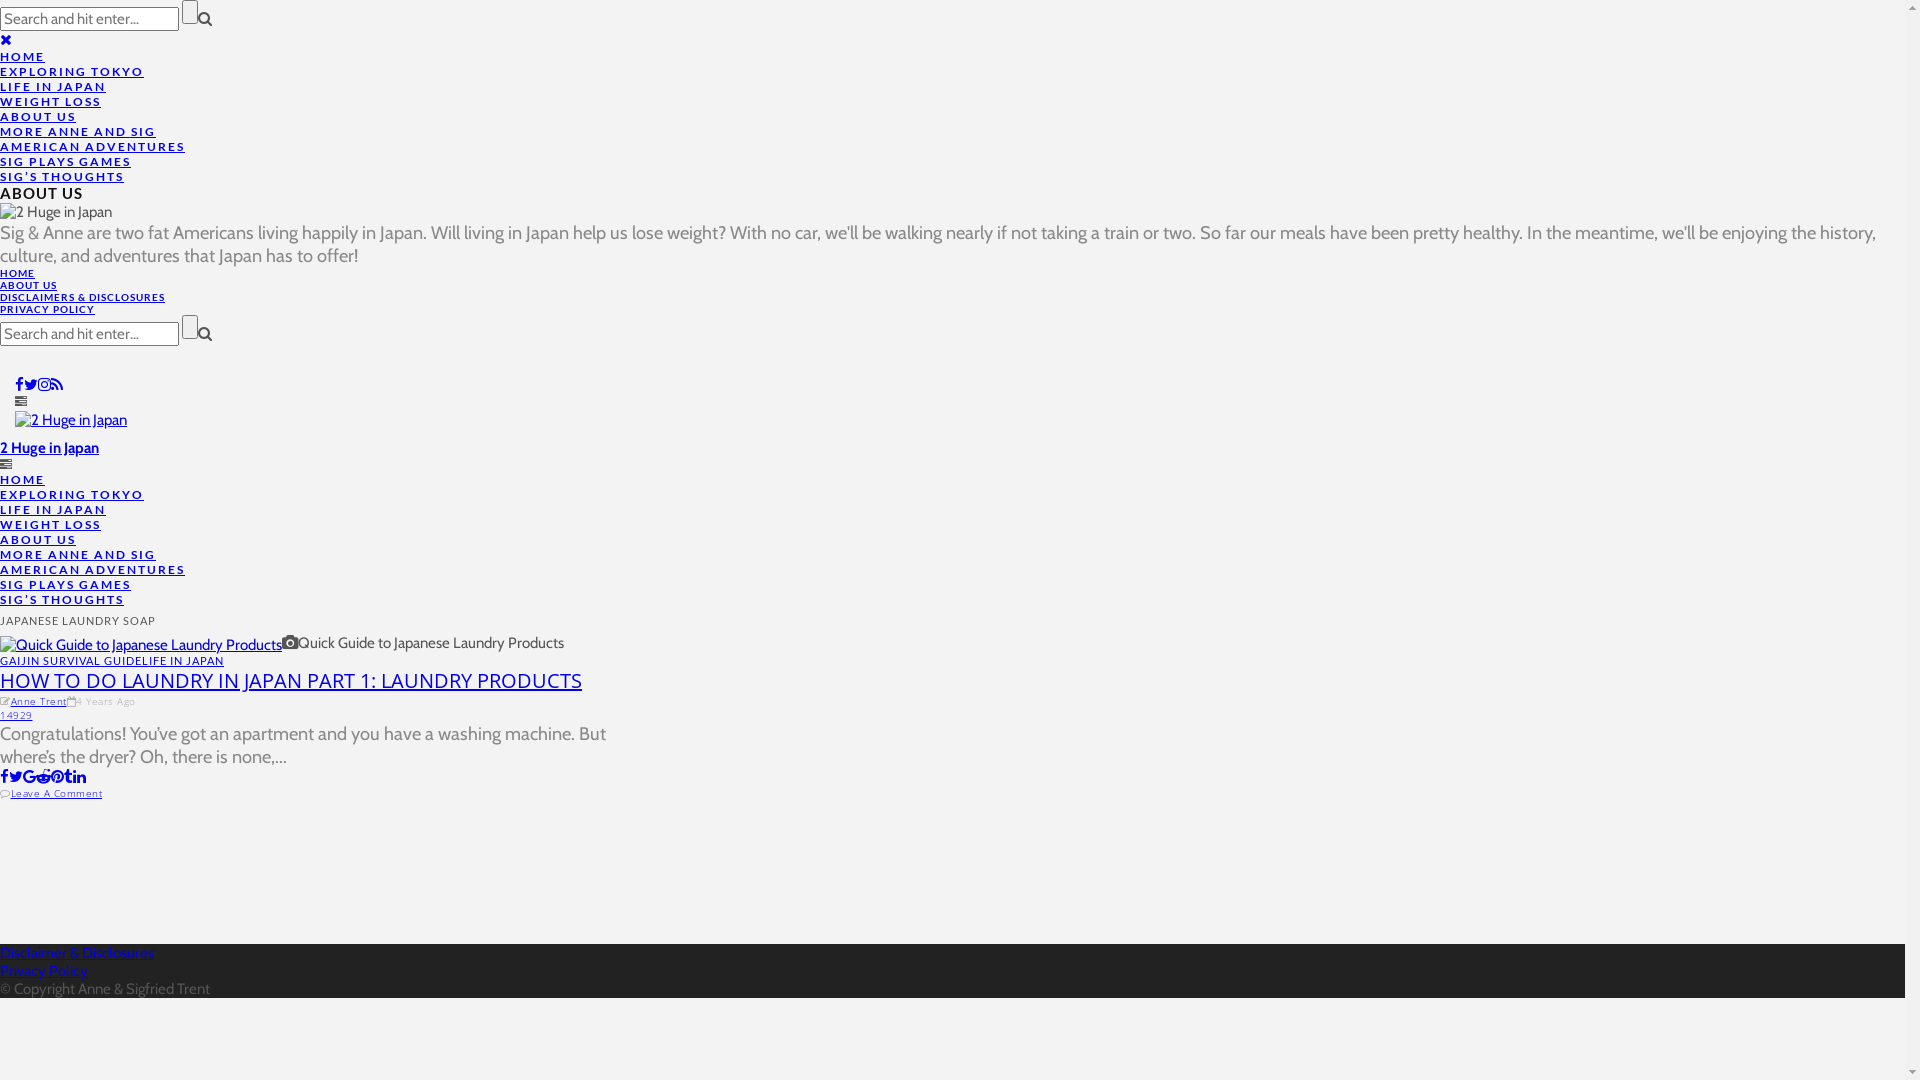 This screenshot has width=1920, height=1080. Describe the element at coordinates (38, 540) in the screenshot. I see `ABOUT US` at that location.